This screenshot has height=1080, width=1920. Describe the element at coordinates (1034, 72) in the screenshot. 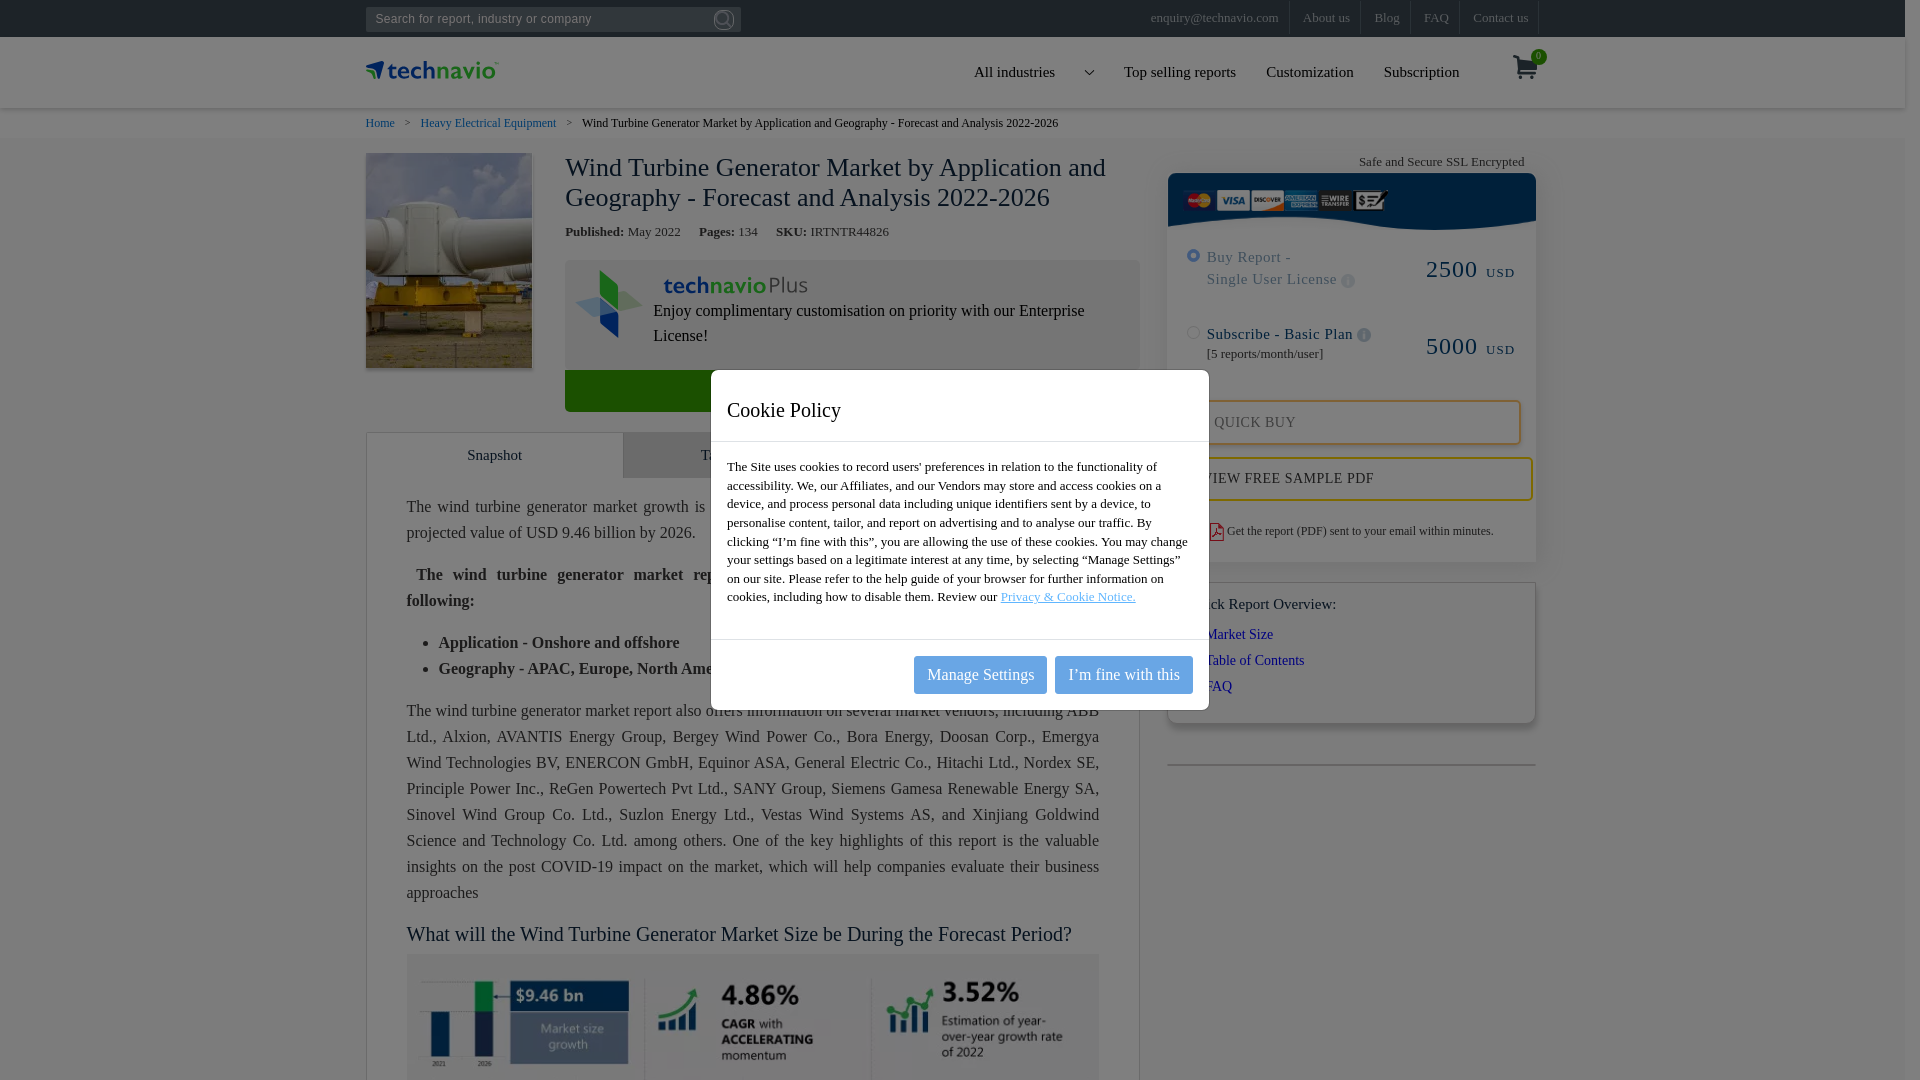

I see `All industries` at that location.